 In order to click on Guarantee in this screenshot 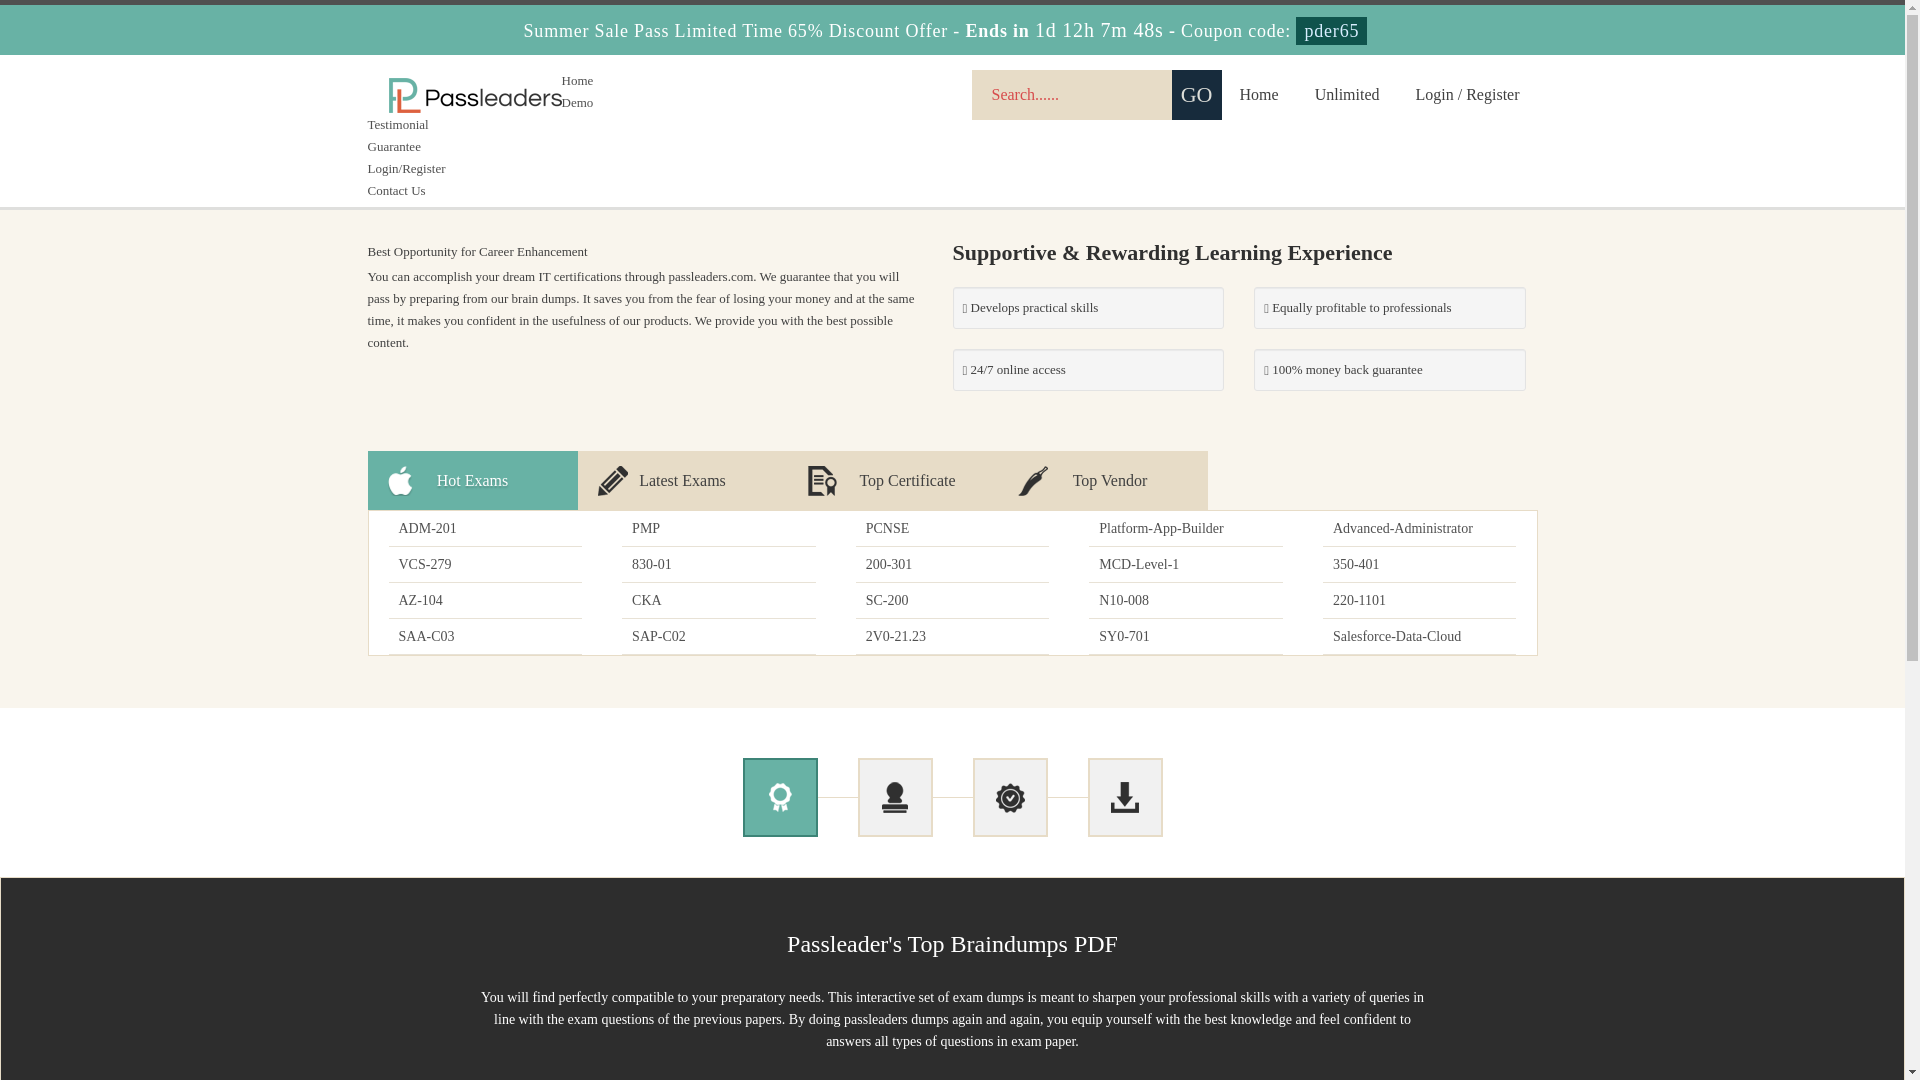, I will do `click(394, 146)`.